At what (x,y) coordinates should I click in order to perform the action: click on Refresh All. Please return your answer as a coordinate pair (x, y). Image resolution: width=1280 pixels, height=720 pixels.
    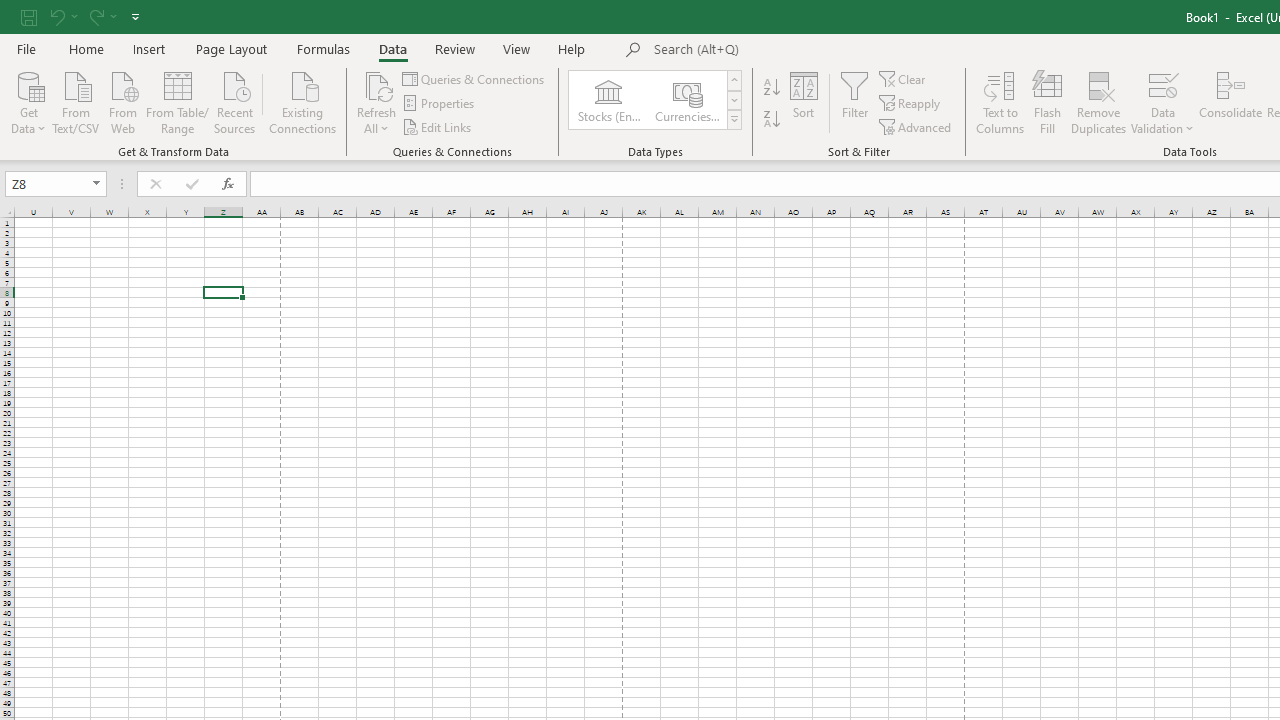
    Looking at the image, I should click on (376, 84).